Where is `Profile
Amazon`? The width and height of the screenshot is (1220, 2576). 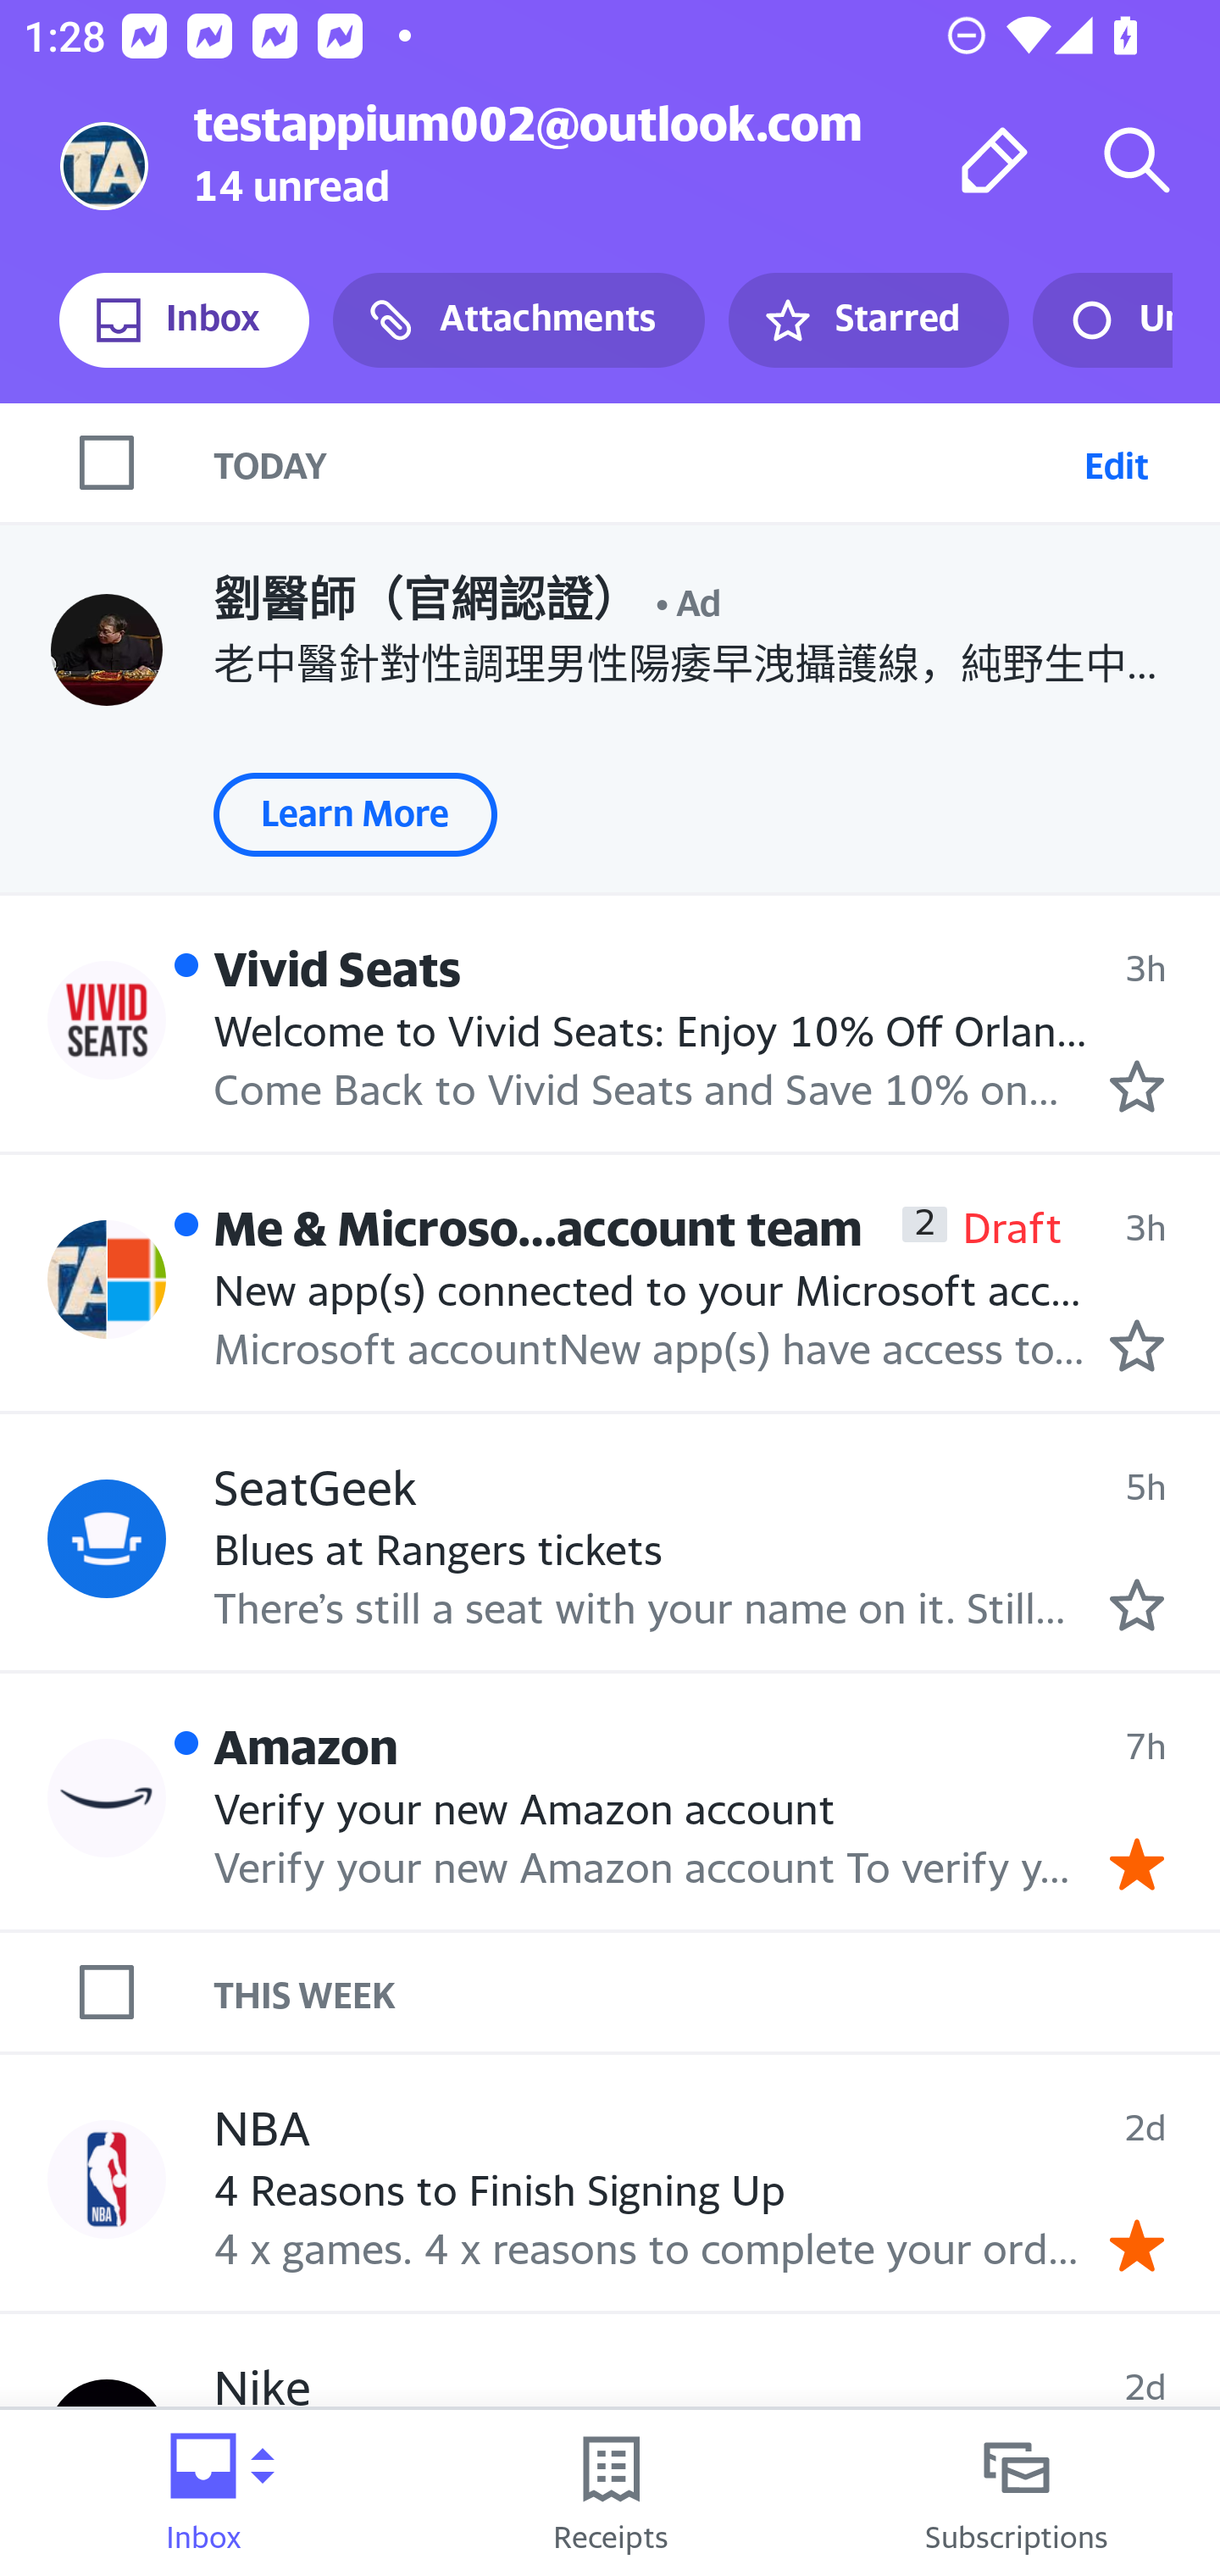 Profile
Amazon is located at coordinates (107, 1798).